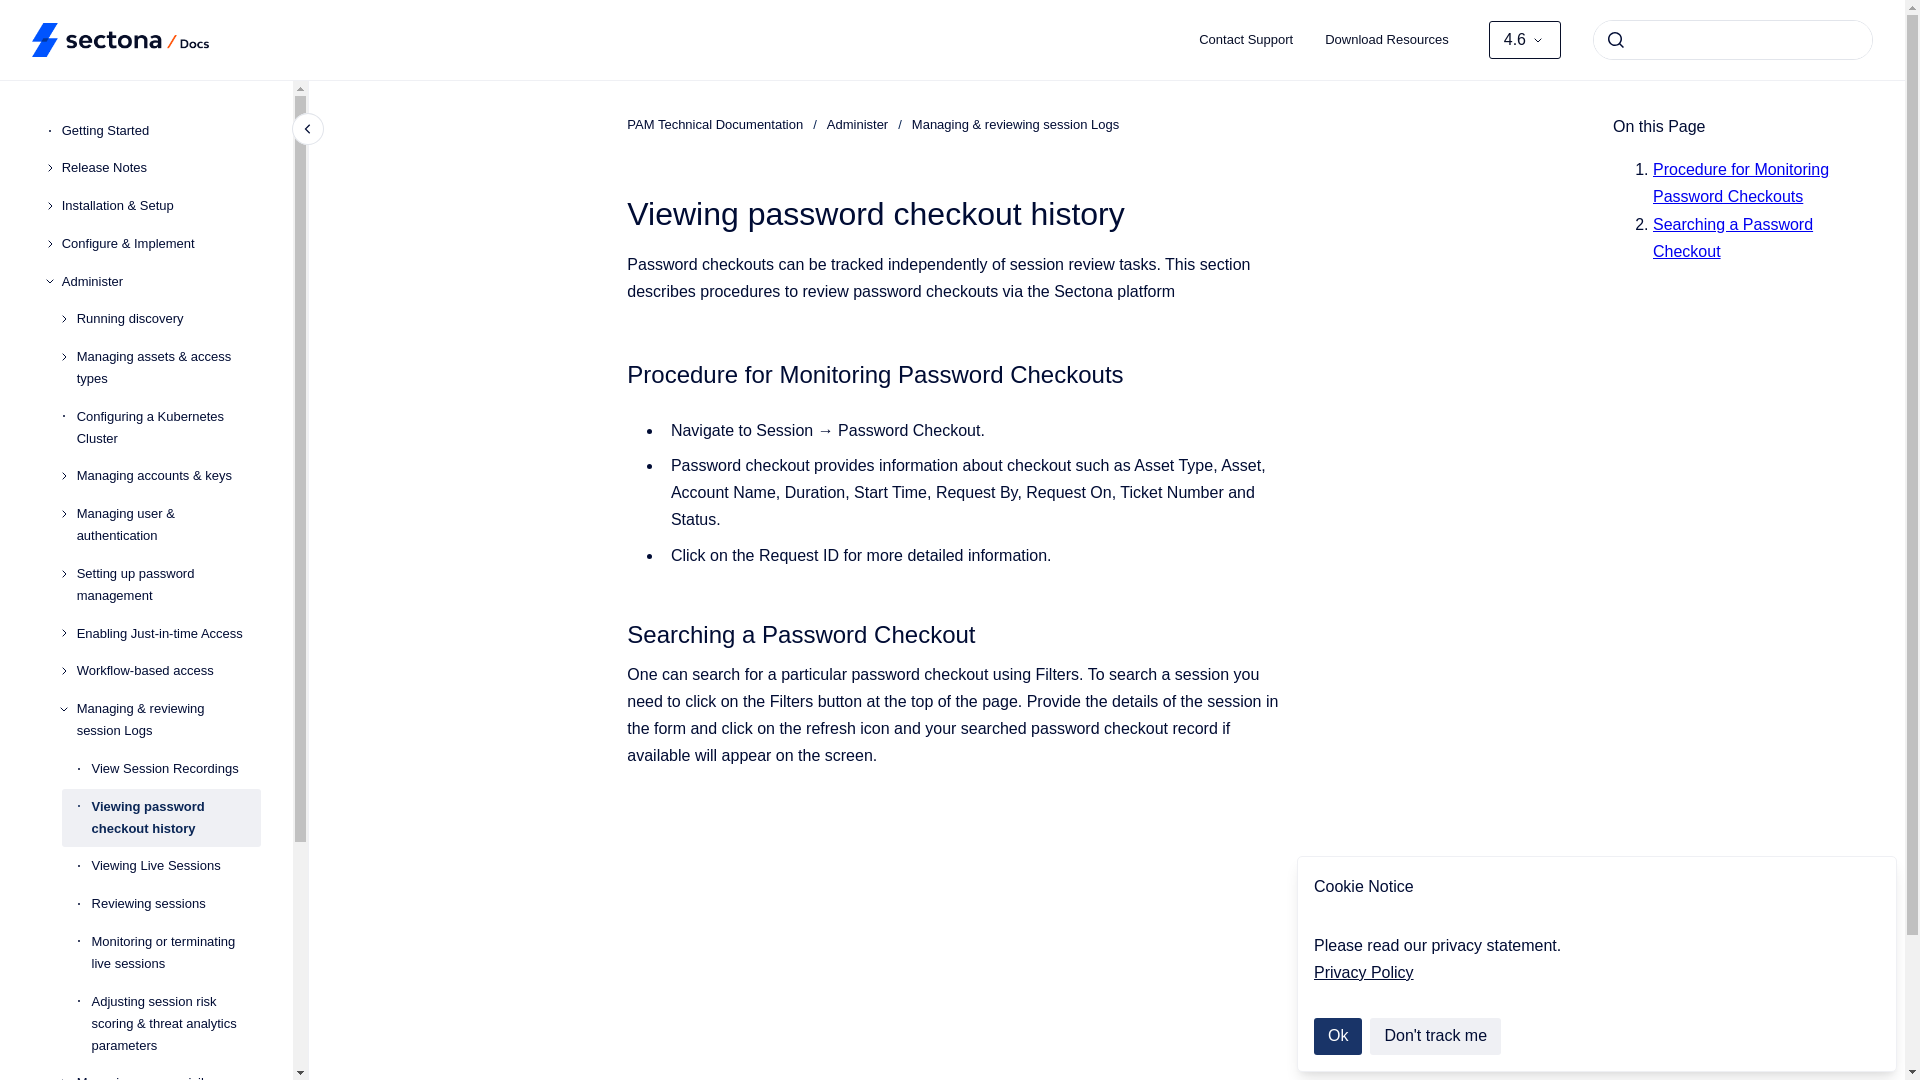 Image resolution: width=1920 pixels, height=1080 pixels. I want to click on Download Resources, so click(1386, 40).